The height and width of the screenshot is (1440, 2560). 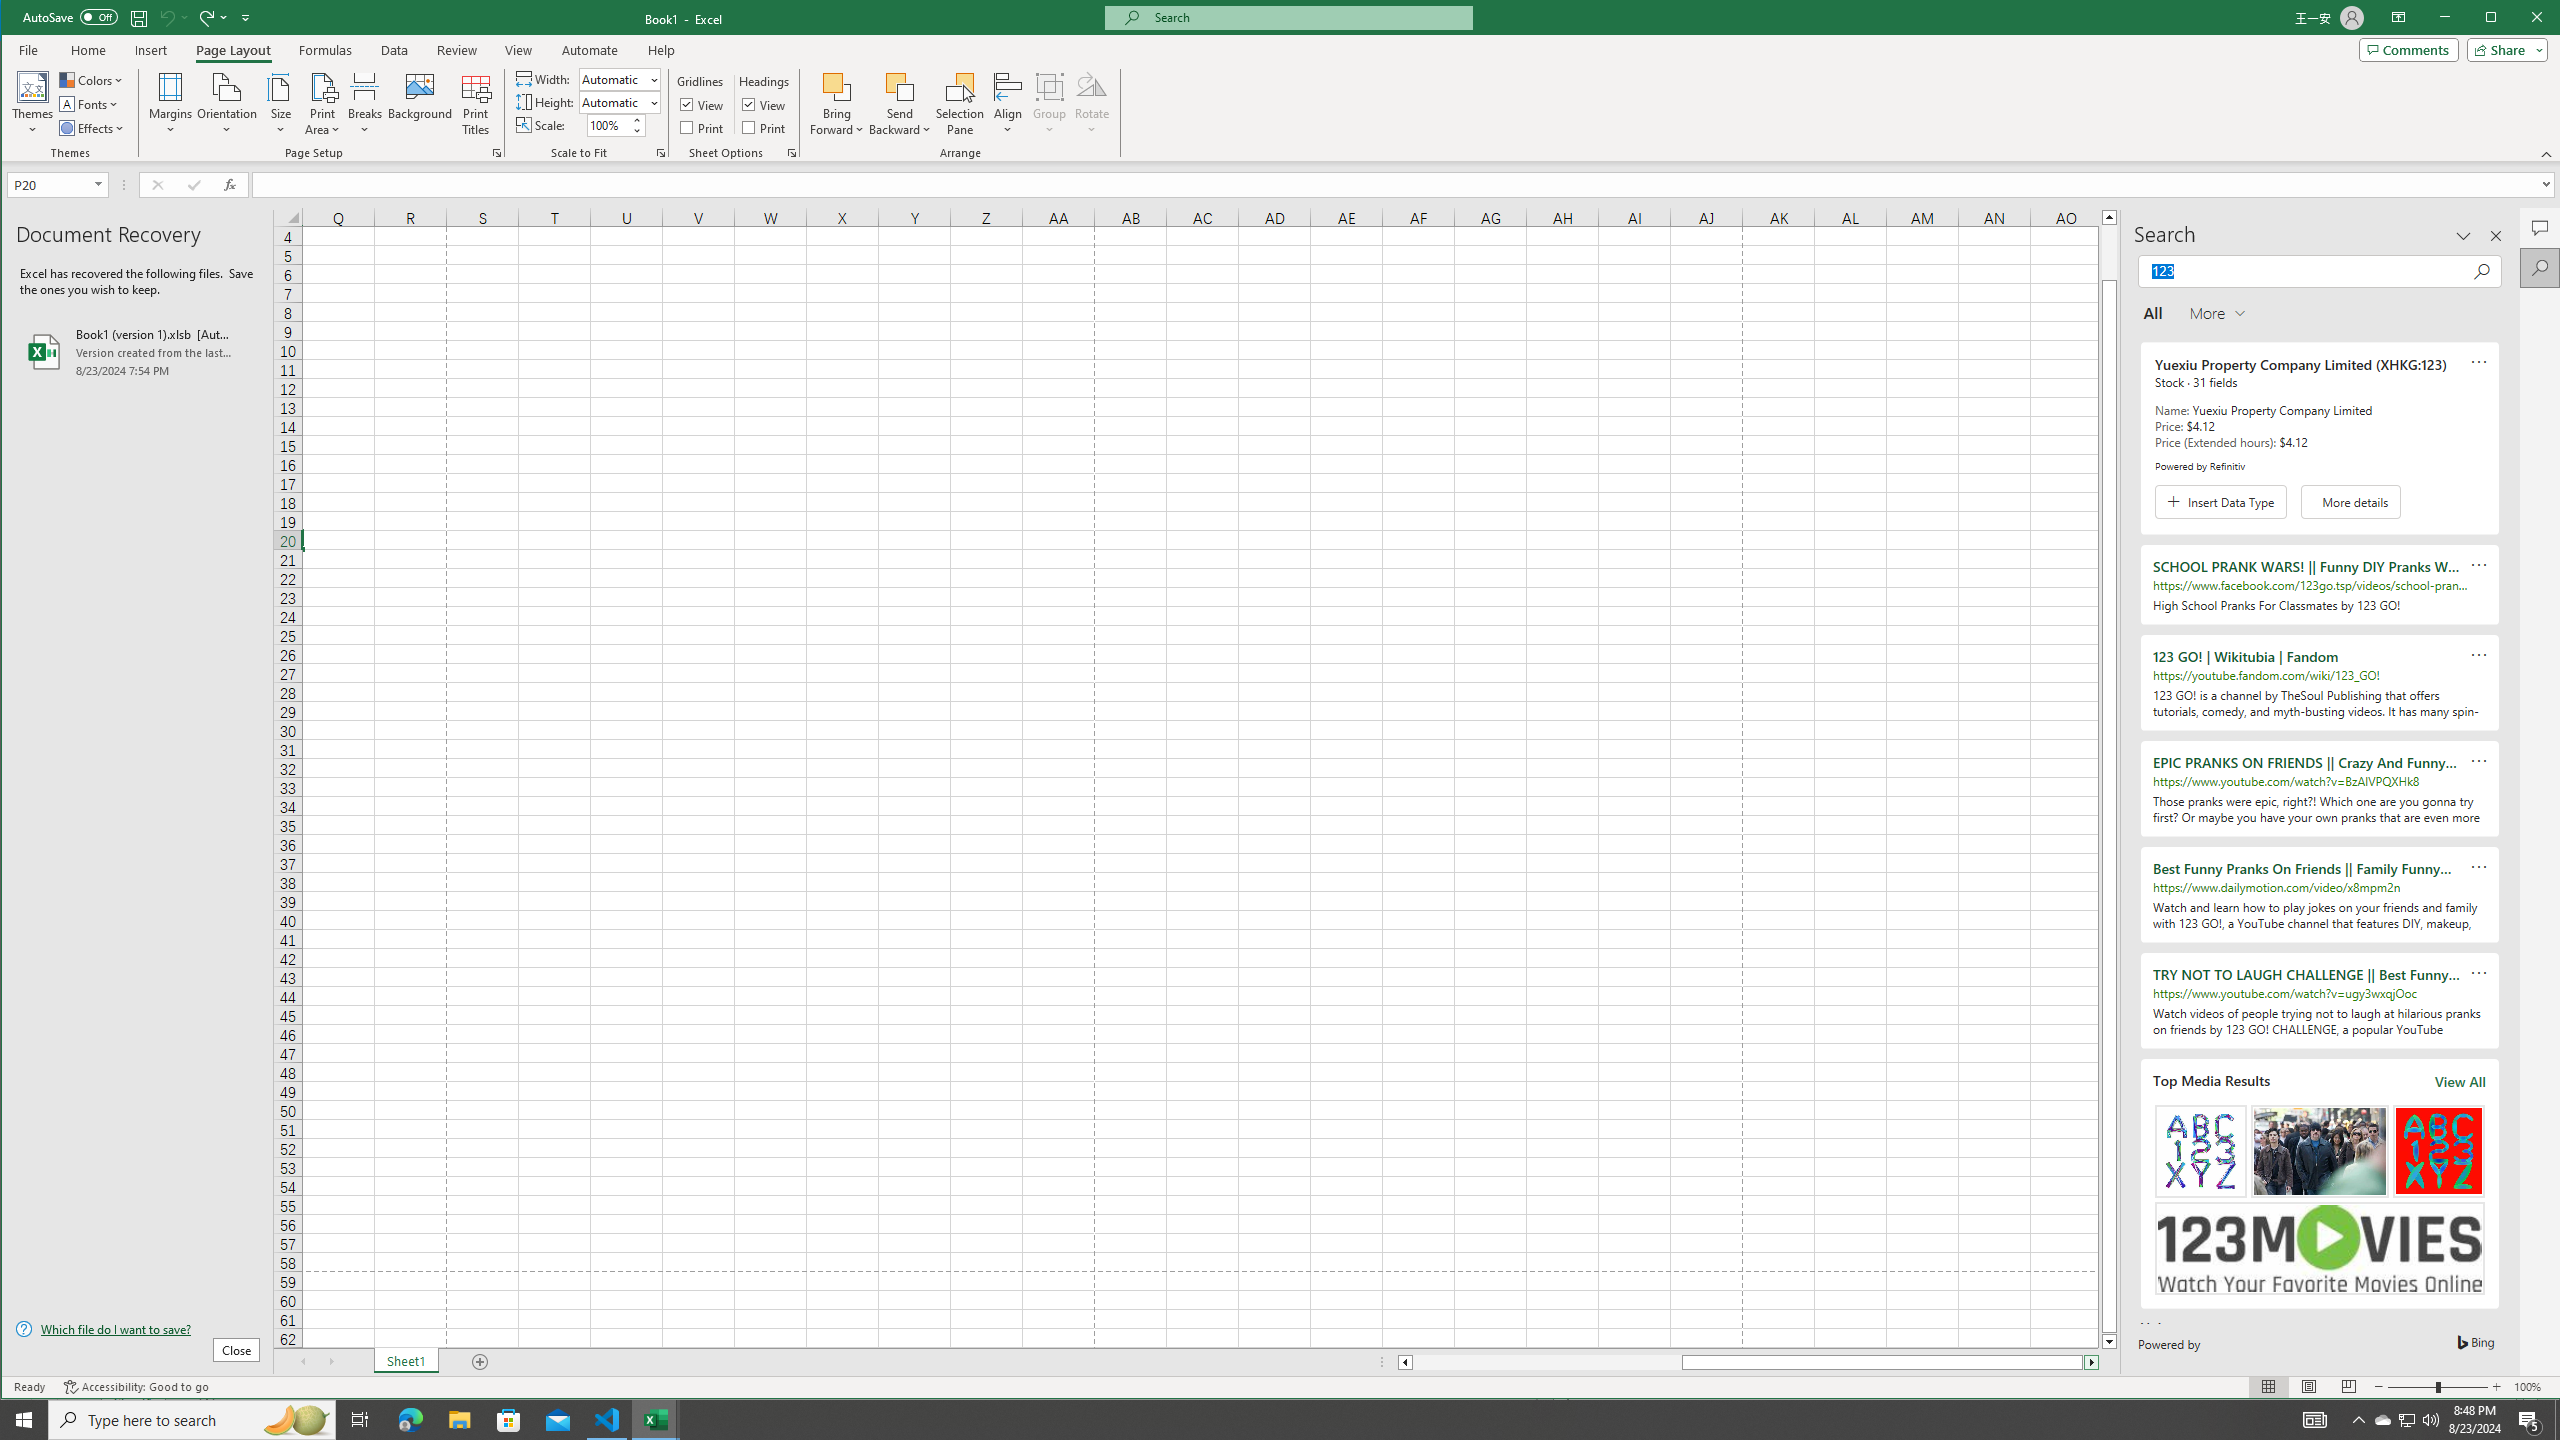 What do you see at coordinates (1008, 104) in the screenshot?
I see `Align` at bounding box center [1008, 104].